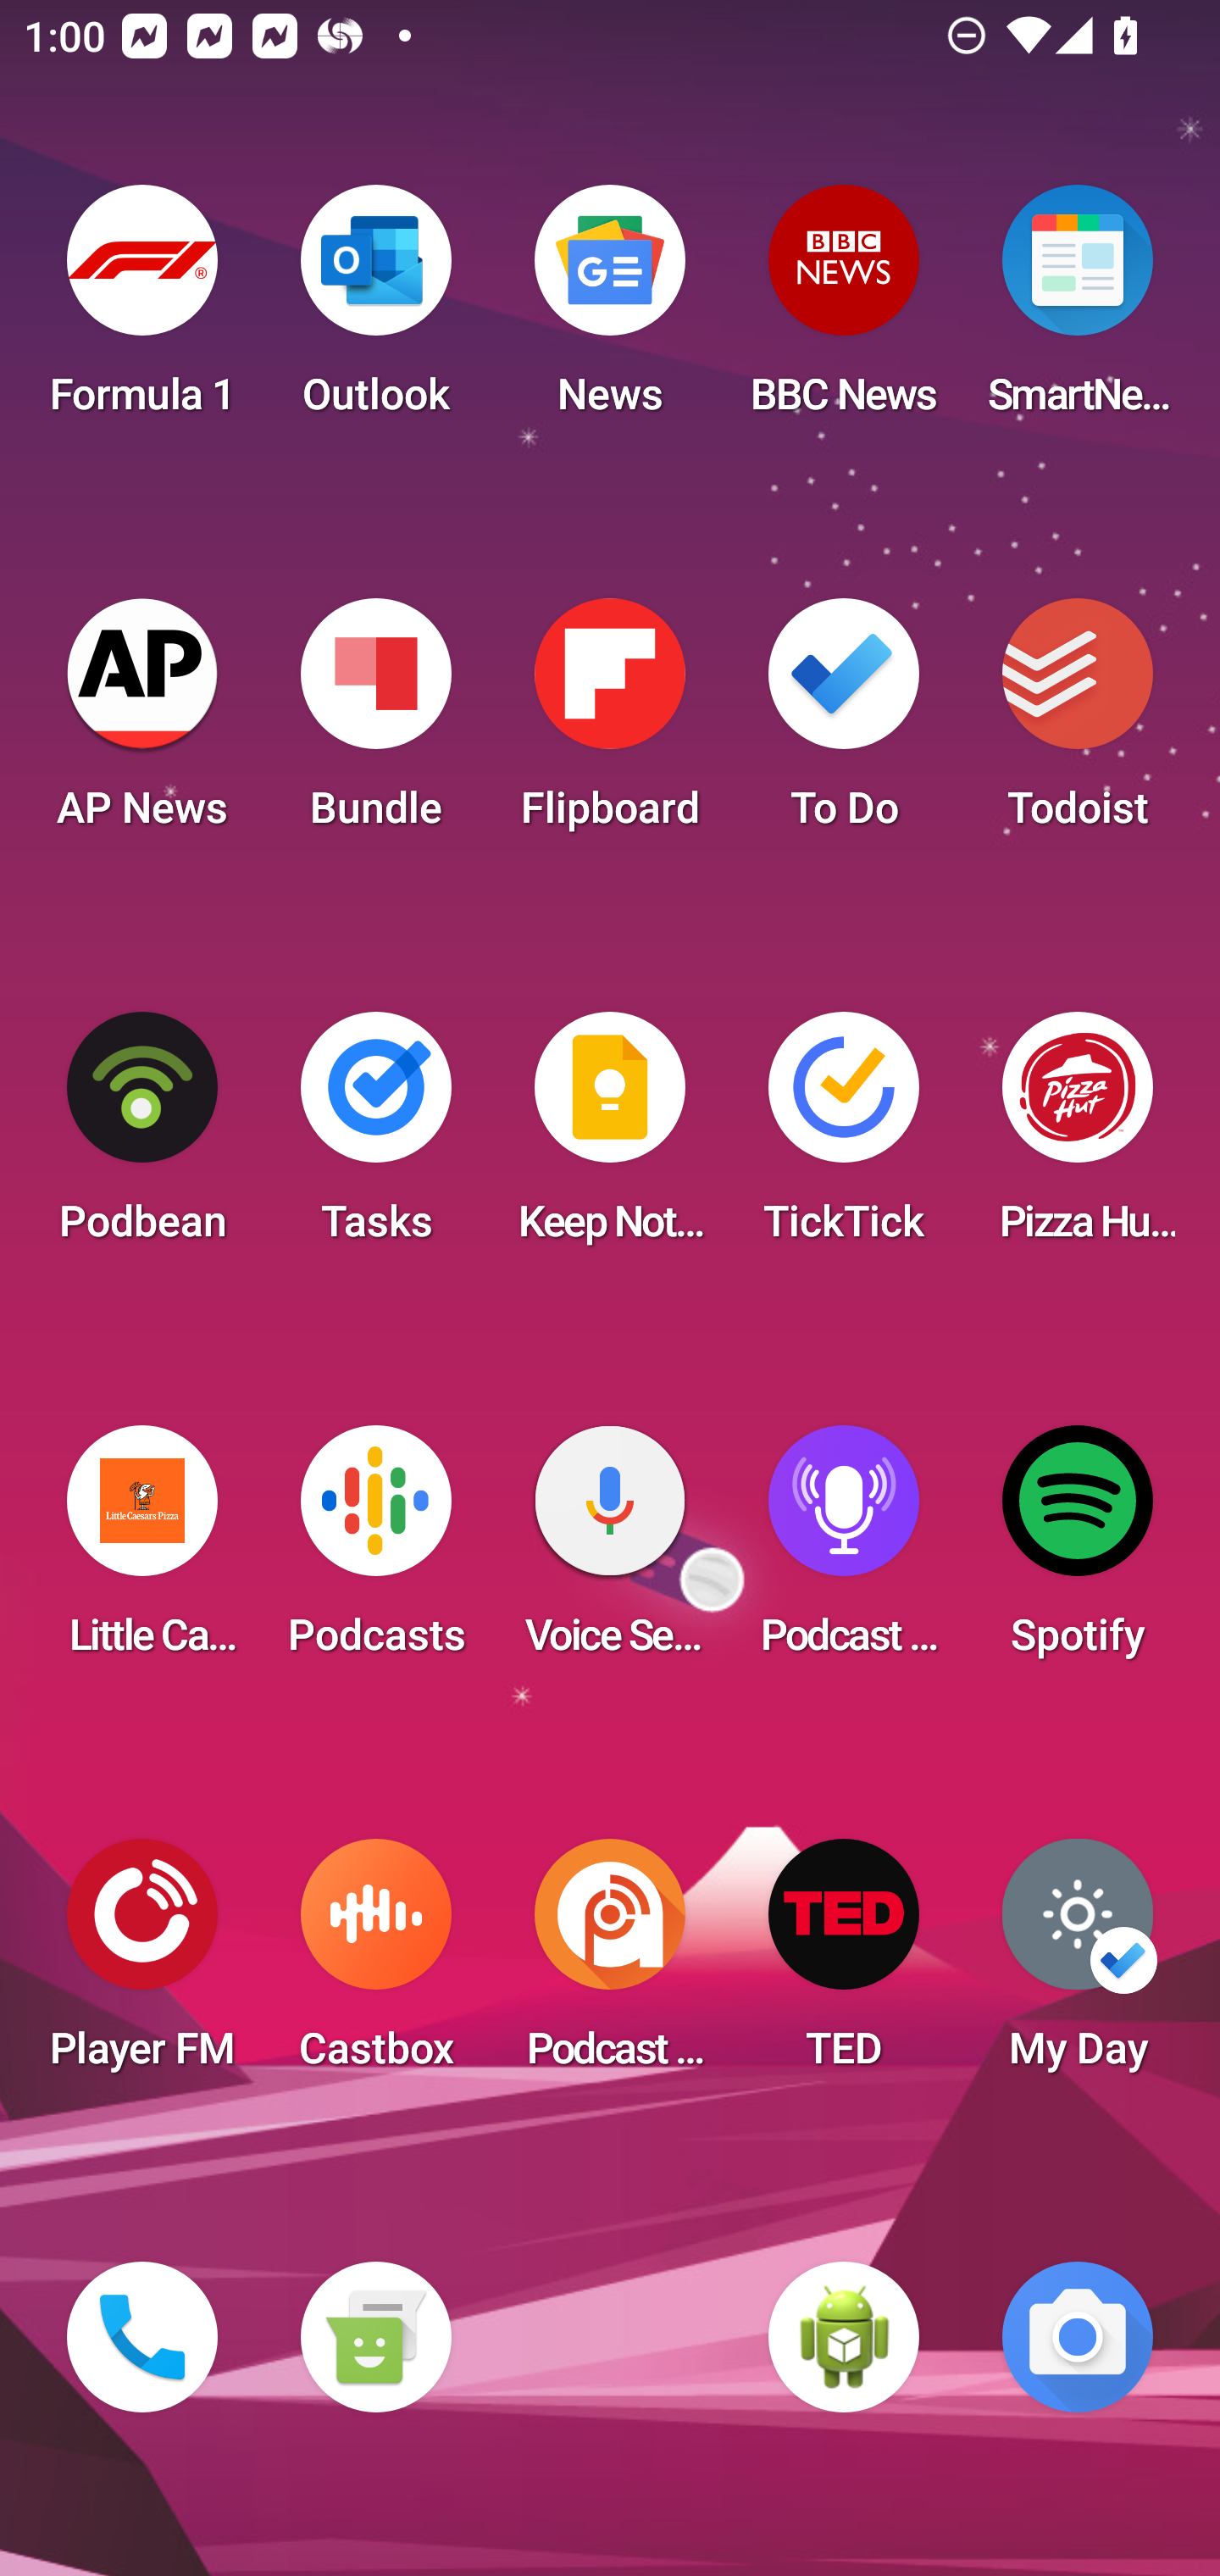 This screenshot has width=1220, height=2576. I want to click on Tasks, so click(375, 1137).